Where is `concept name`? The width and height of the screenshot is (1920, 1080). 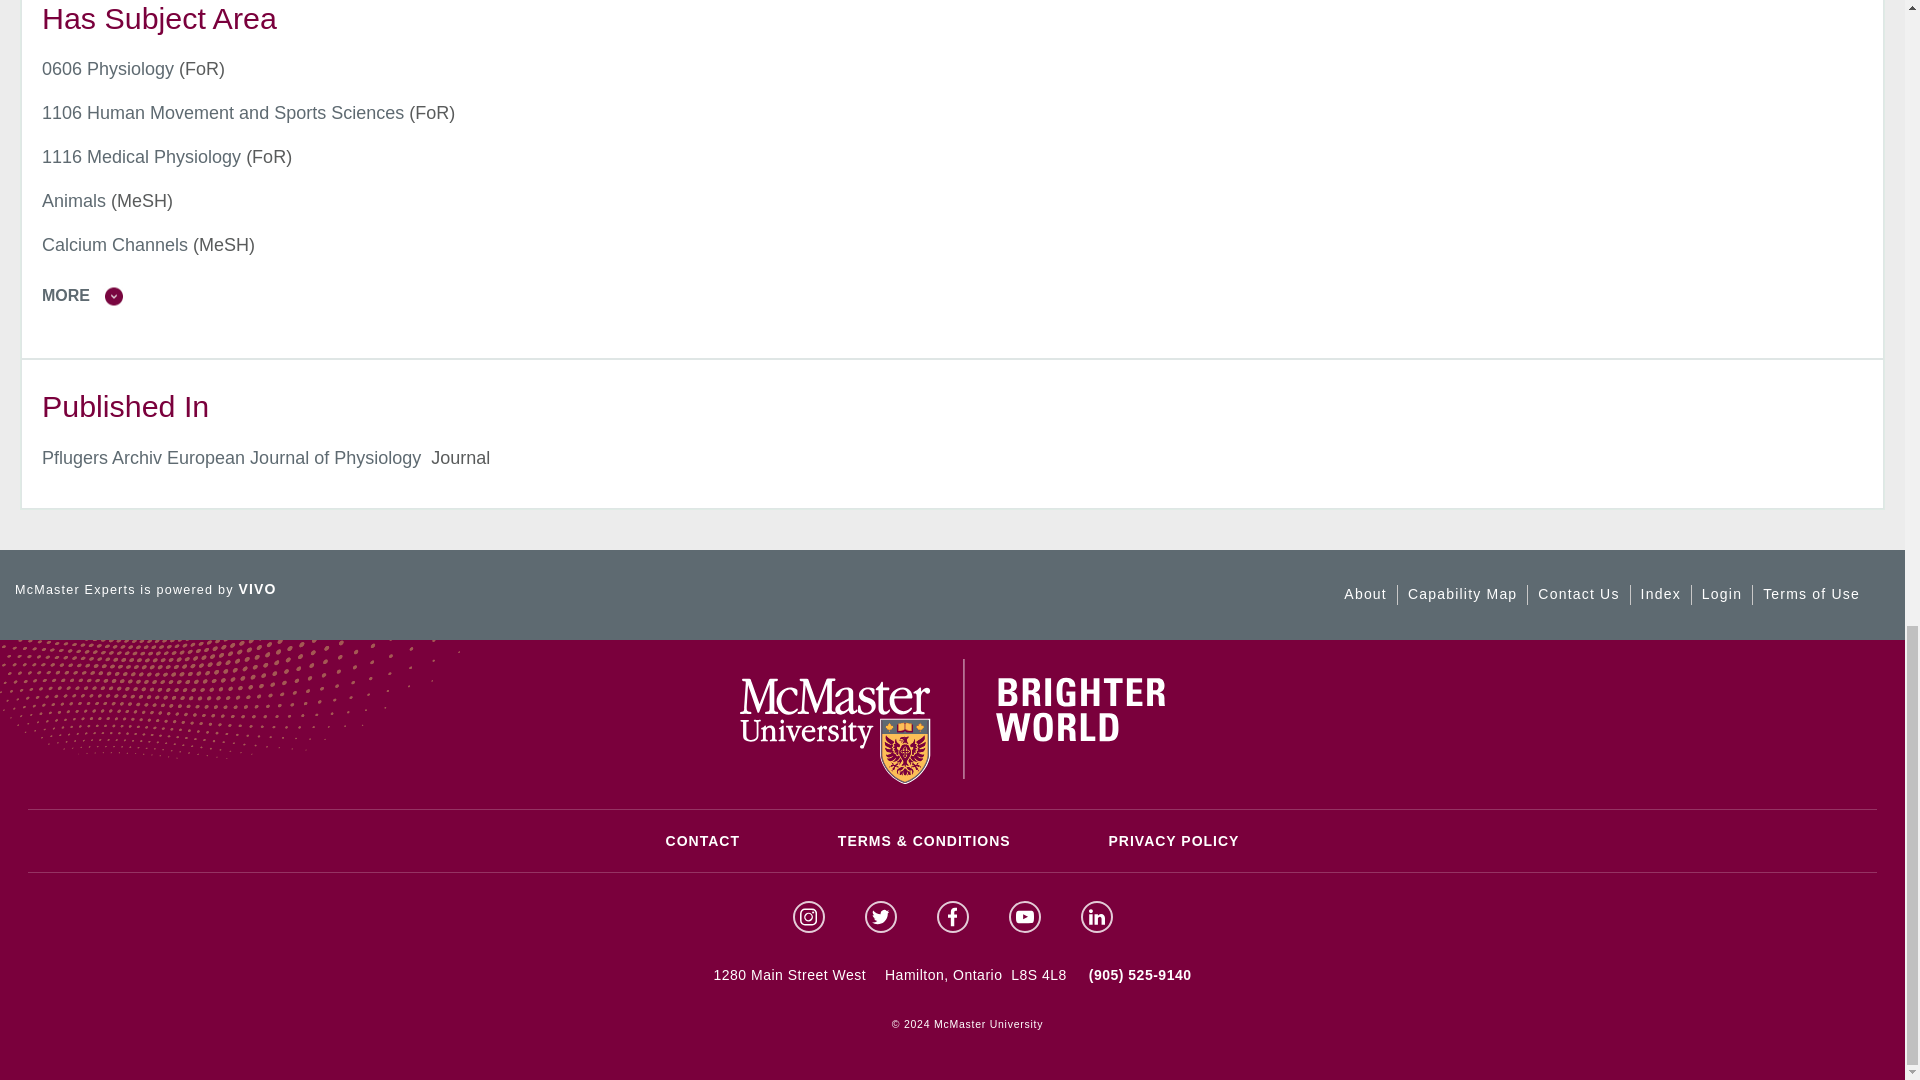
concept name is located at coordinates (222, 112).